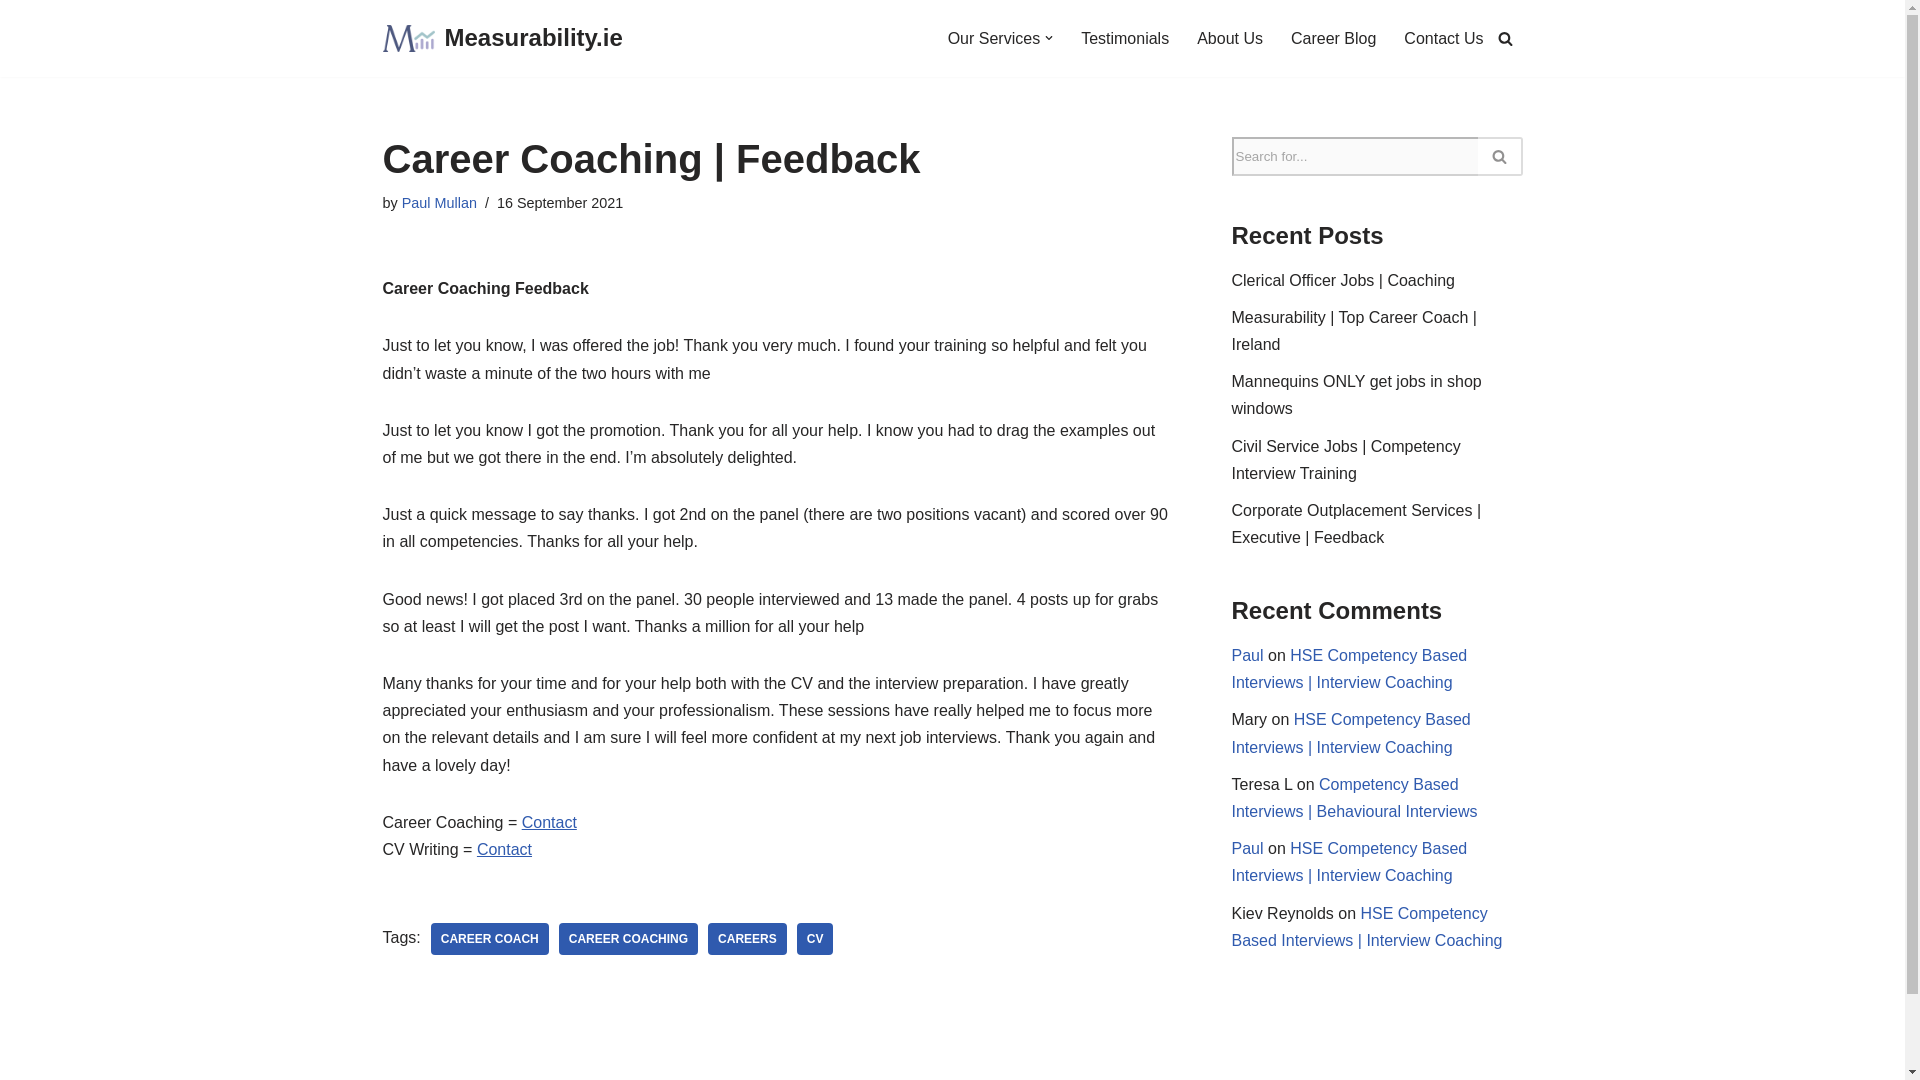  Describe the element at coordinates (1124, 38) in the screenshot. I see `Testimonials` at that location.